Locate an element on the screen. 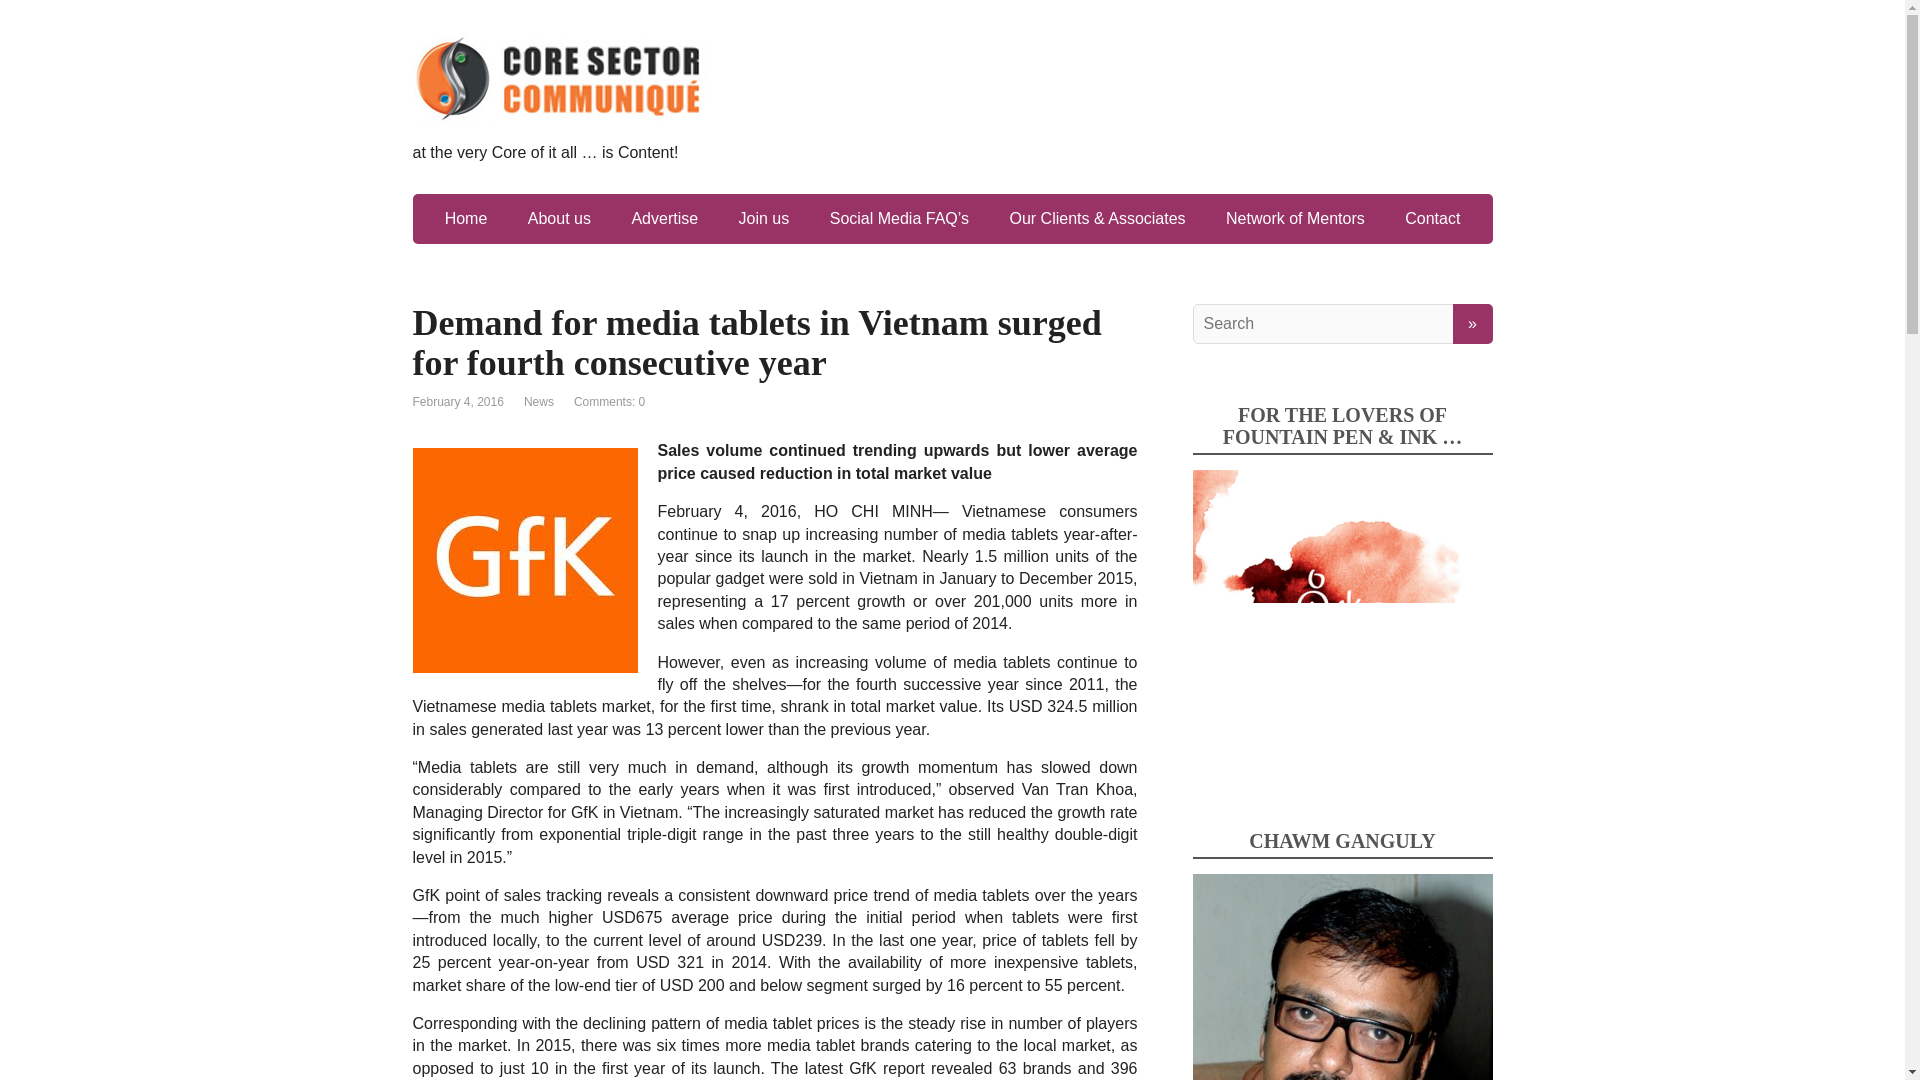 This screenshot has height=1080, width=1920. Join us is located at coordinates (764, 219).